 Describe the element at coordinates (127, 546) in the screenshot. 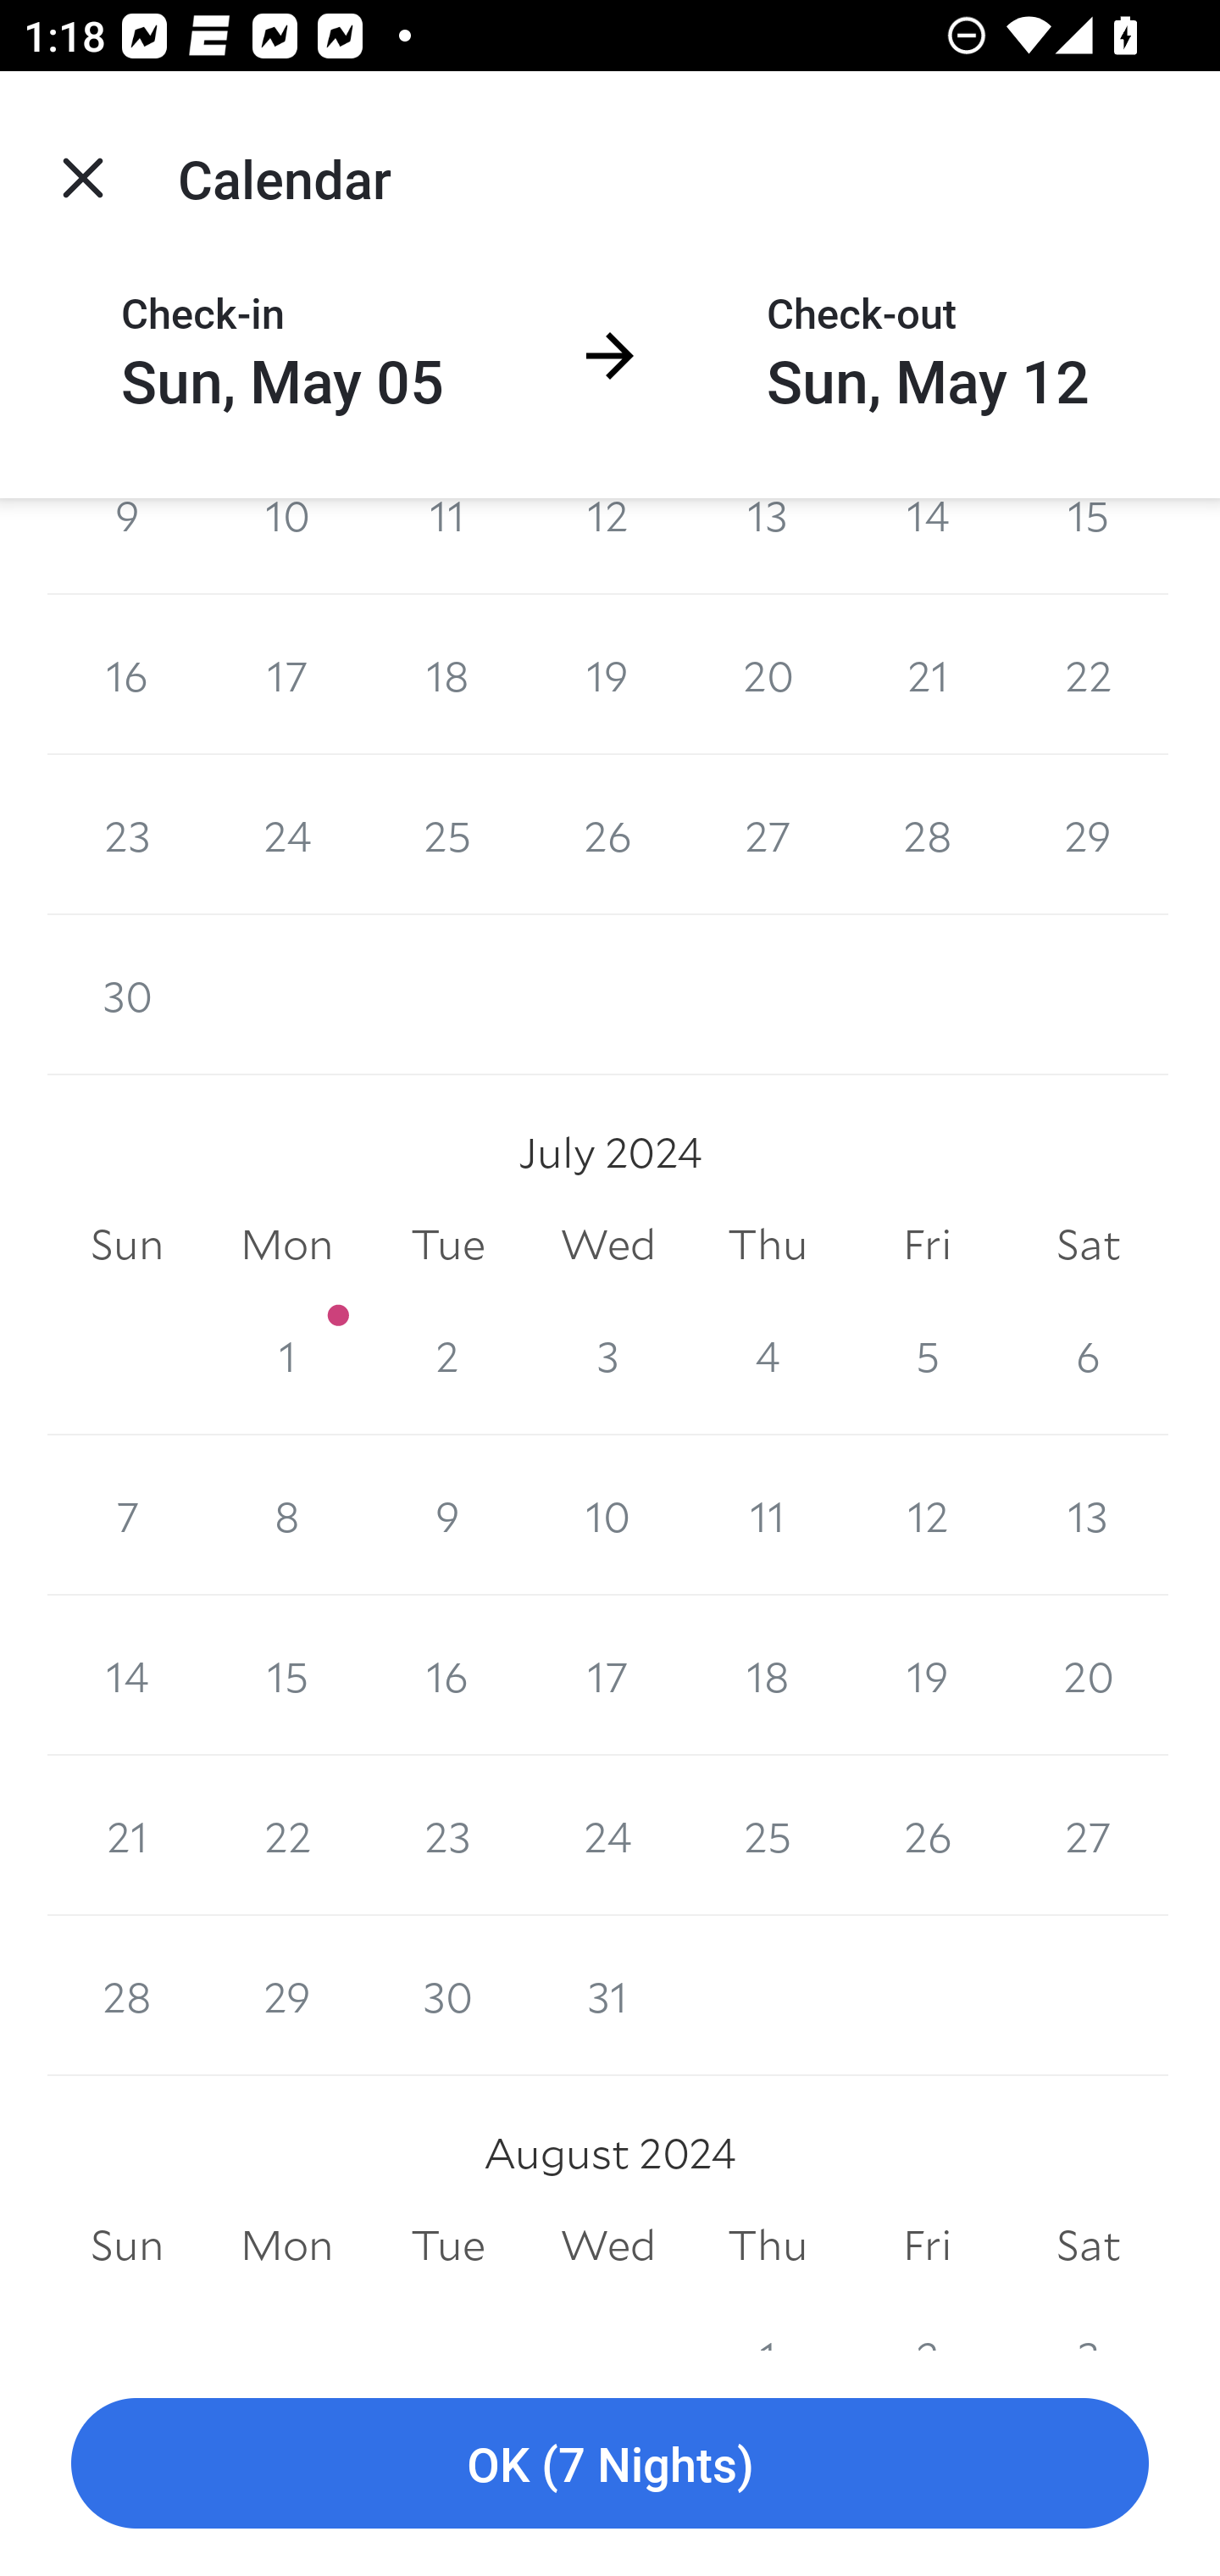

I see `9 9 June 2024` at that location.